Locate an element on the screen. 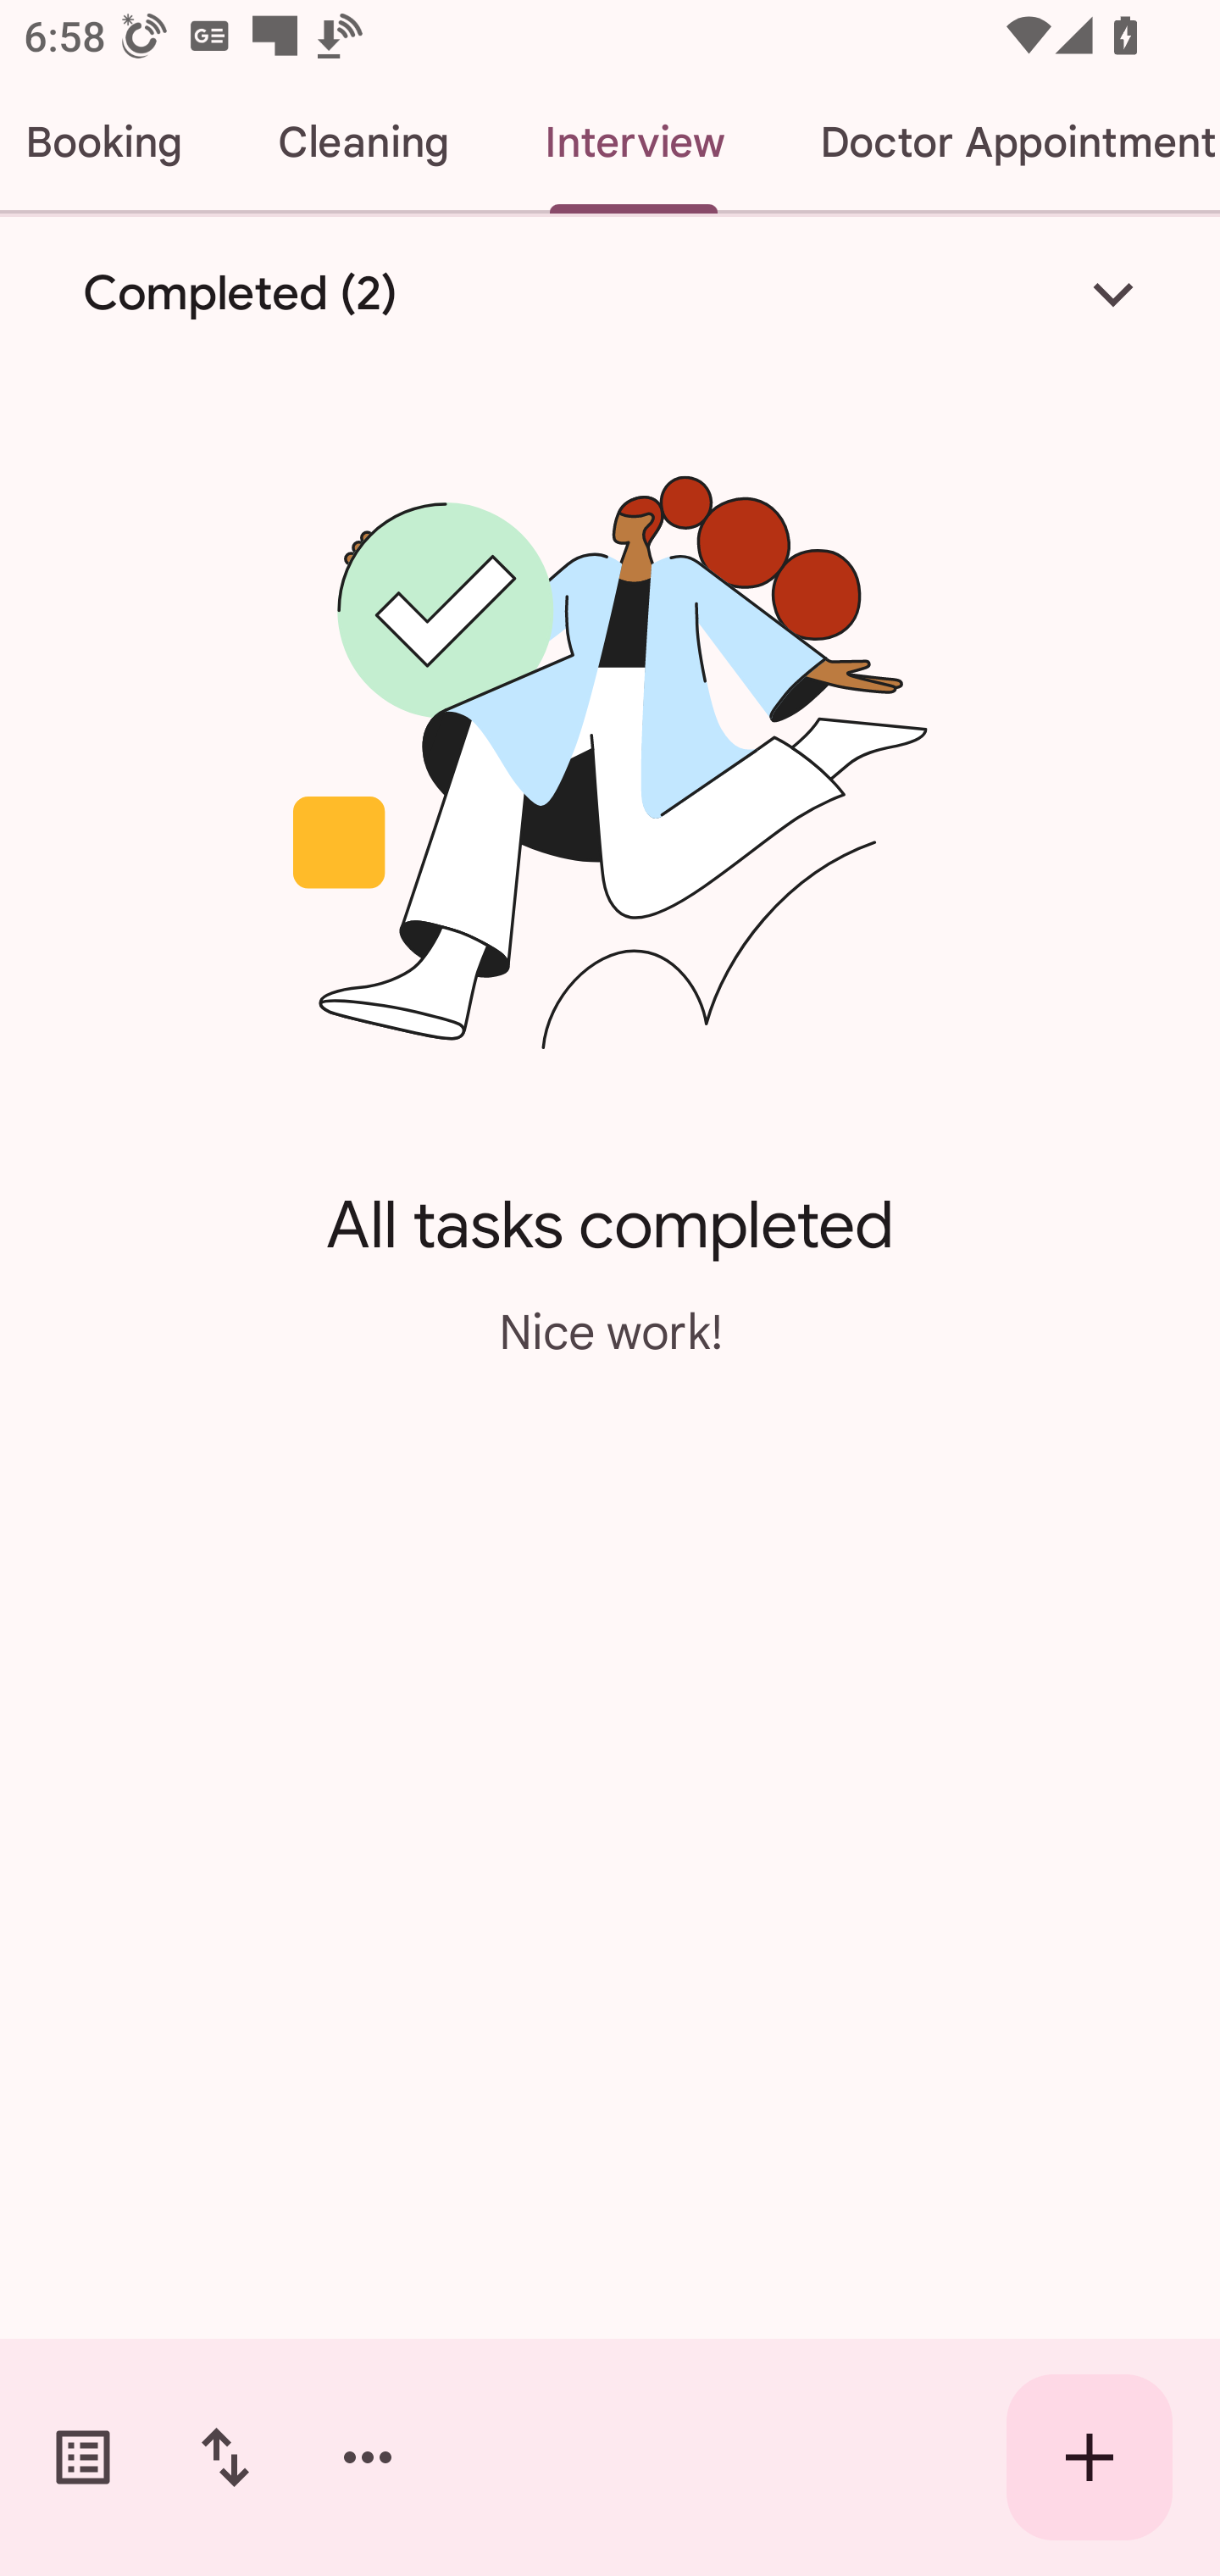 Image resolution: width=1220 pixels, height=2576 pixels. More options is located at coordinates (368, 2457).